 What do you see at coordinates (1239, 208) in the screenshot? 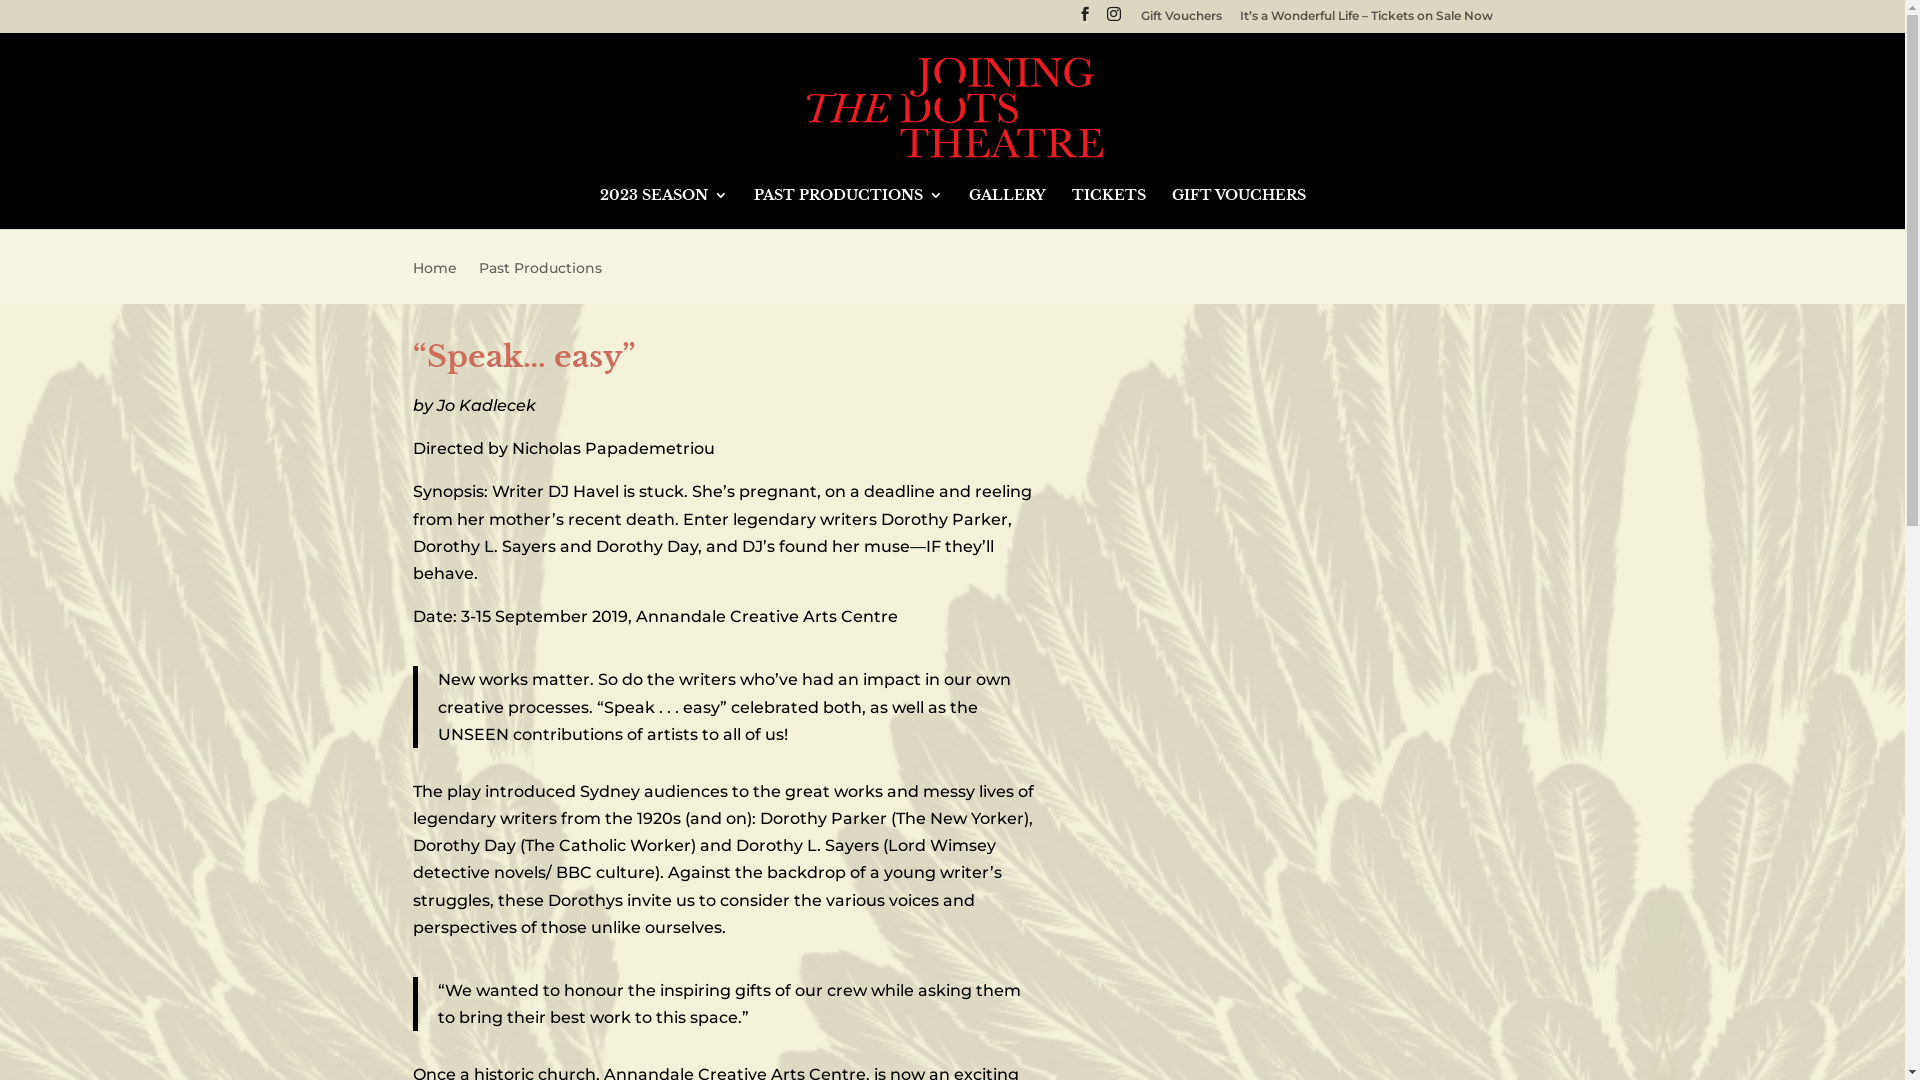
I see `GIFT VOUCHERS` at bounding box center [1239, 208].